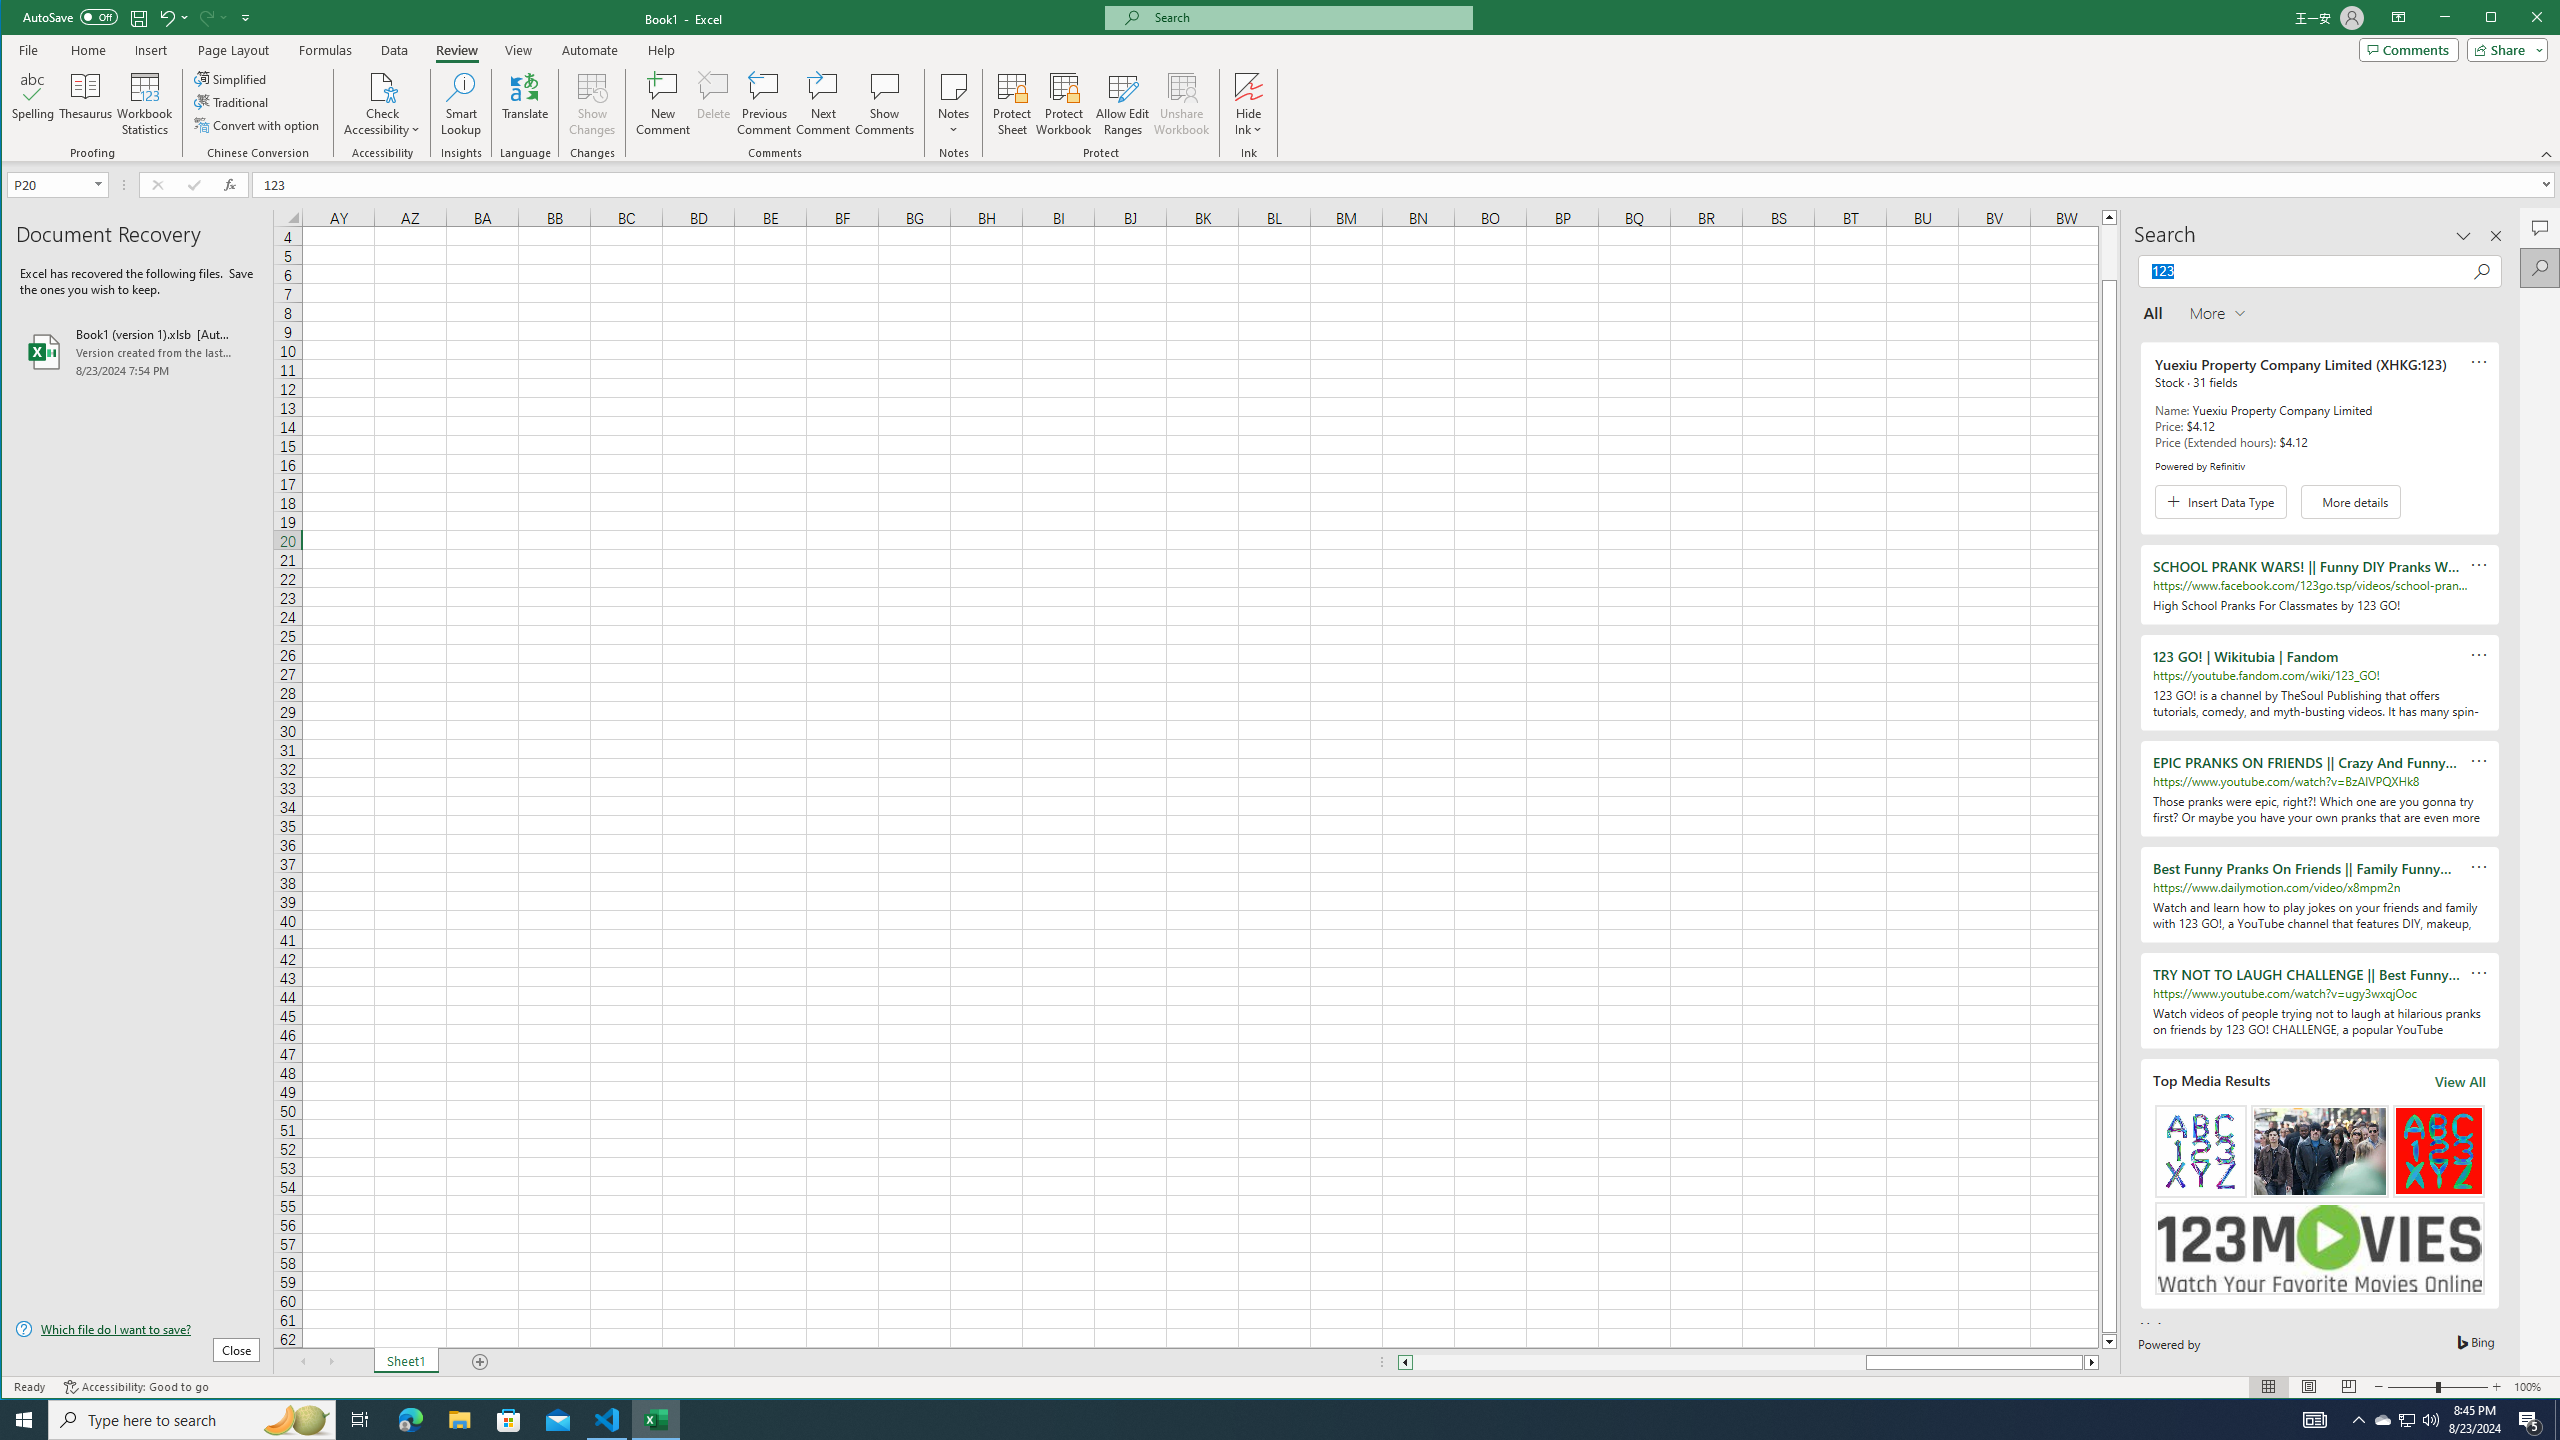 The width and height of the screenshot is (2560, 1440). What do you see at coordinates (1306, 18) in the screenshot?
I see `Microsoft search` at bounding box center [1306, 18].